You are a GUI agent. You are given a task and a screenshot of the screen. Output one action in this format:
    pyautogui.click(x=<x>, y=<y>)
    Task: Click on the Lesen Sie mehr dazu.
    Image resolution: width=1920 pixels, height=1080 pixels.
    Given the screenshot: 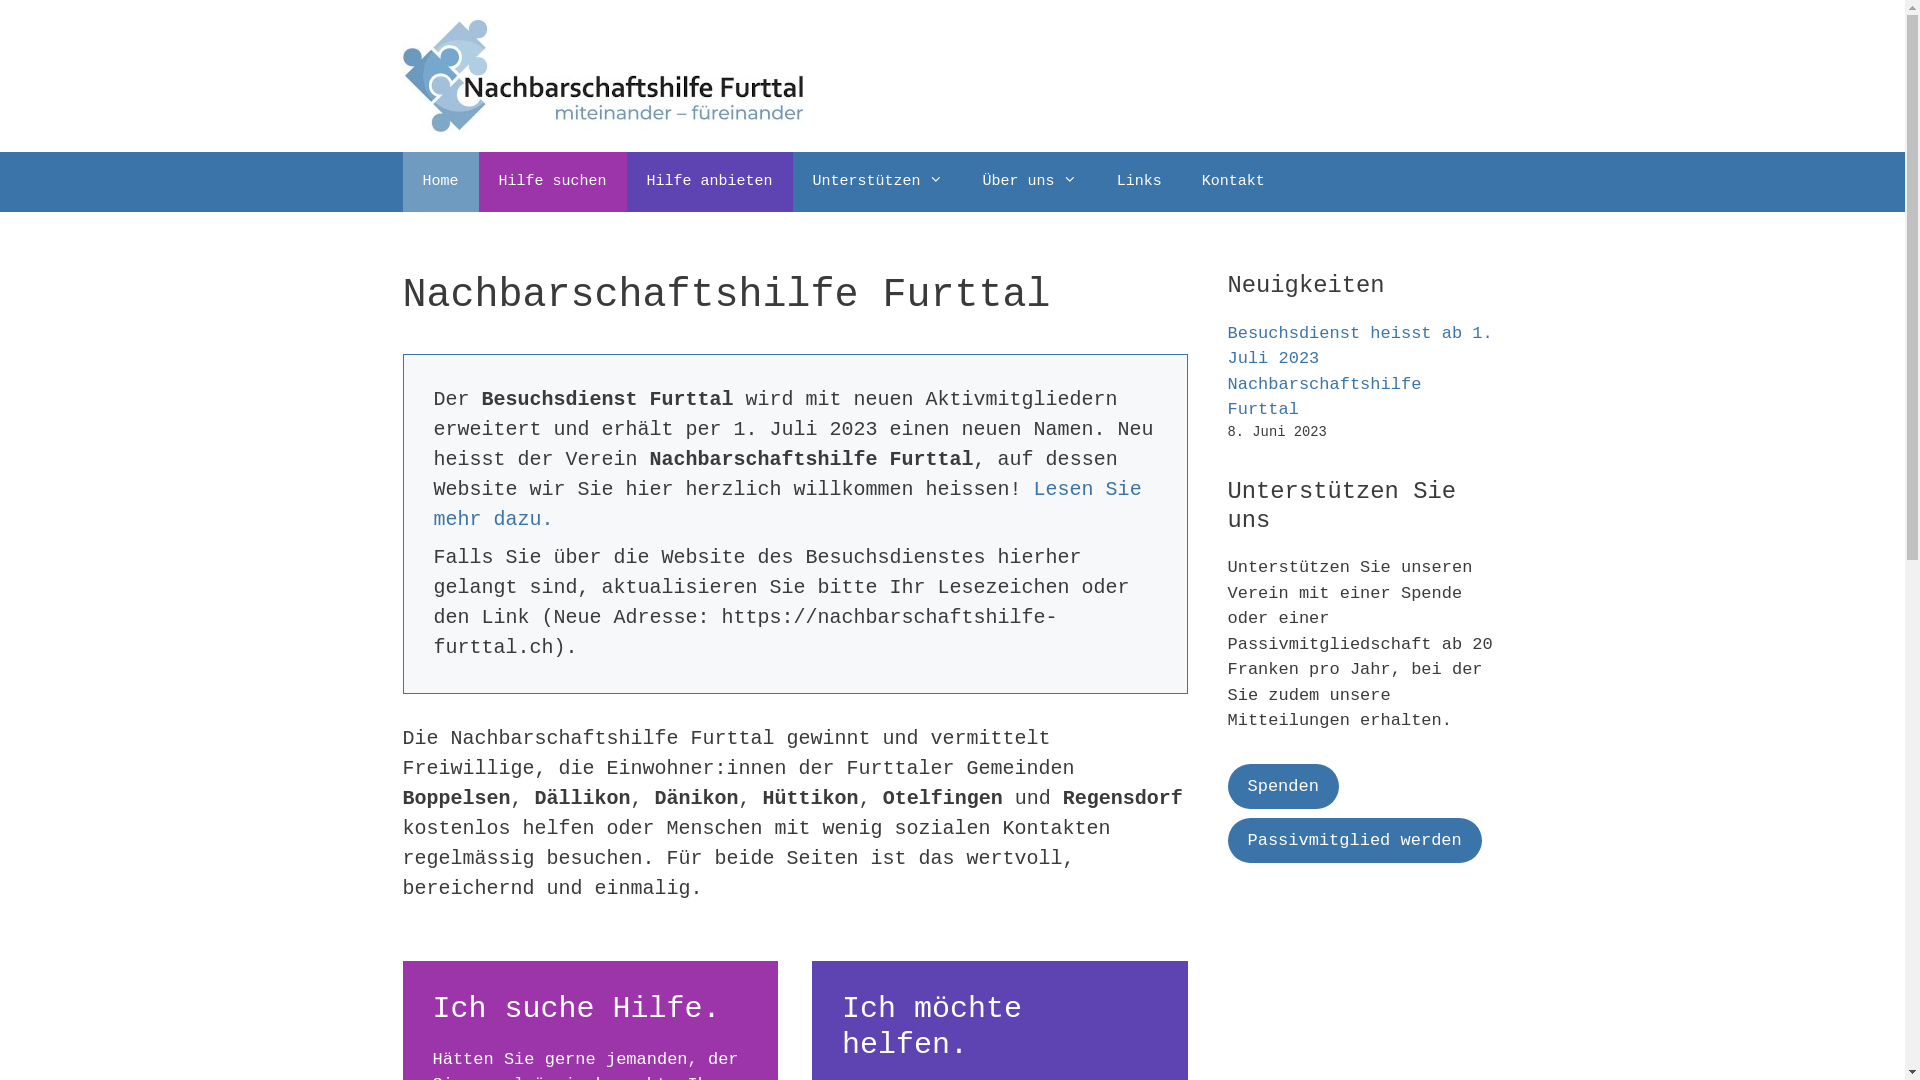 What is the action you would take?
    pyautogui.click(x=788, y=504)
    